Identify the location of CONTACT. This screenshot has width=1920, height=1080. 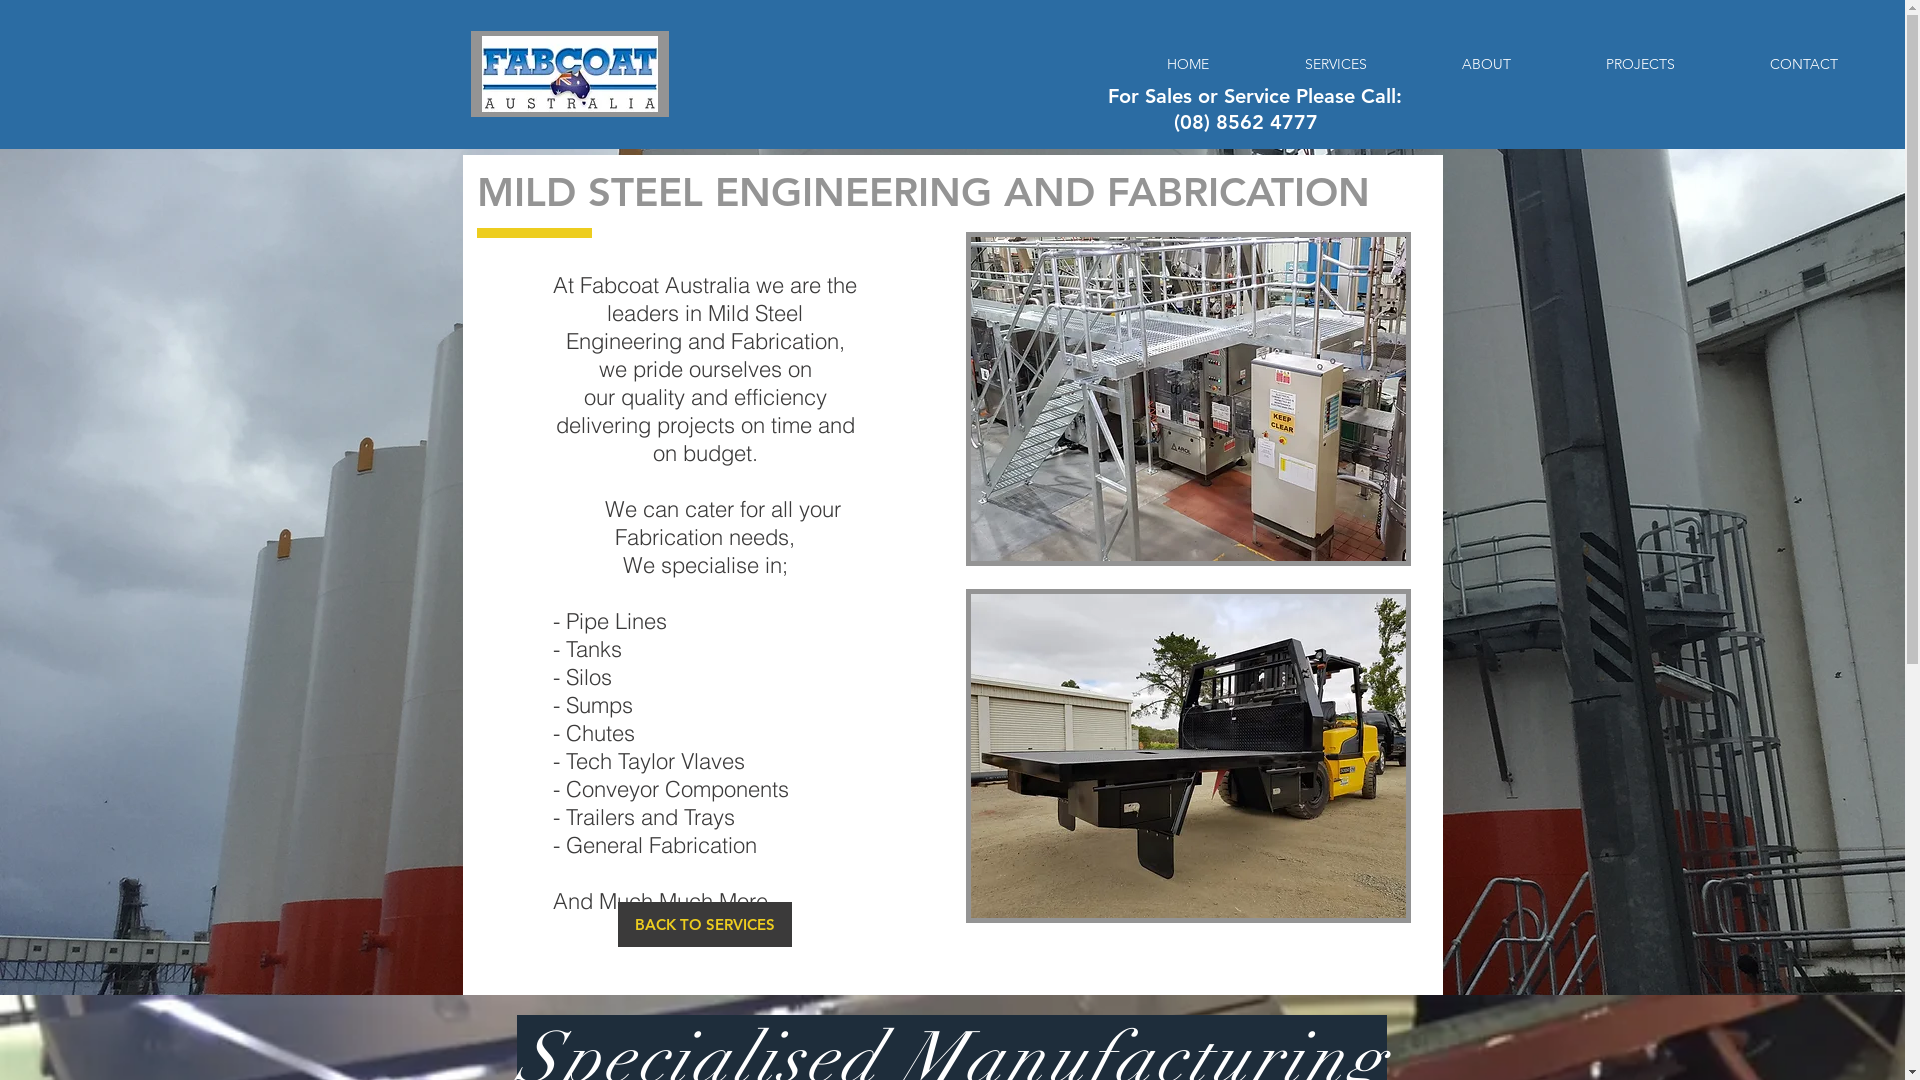
(1804, 64).